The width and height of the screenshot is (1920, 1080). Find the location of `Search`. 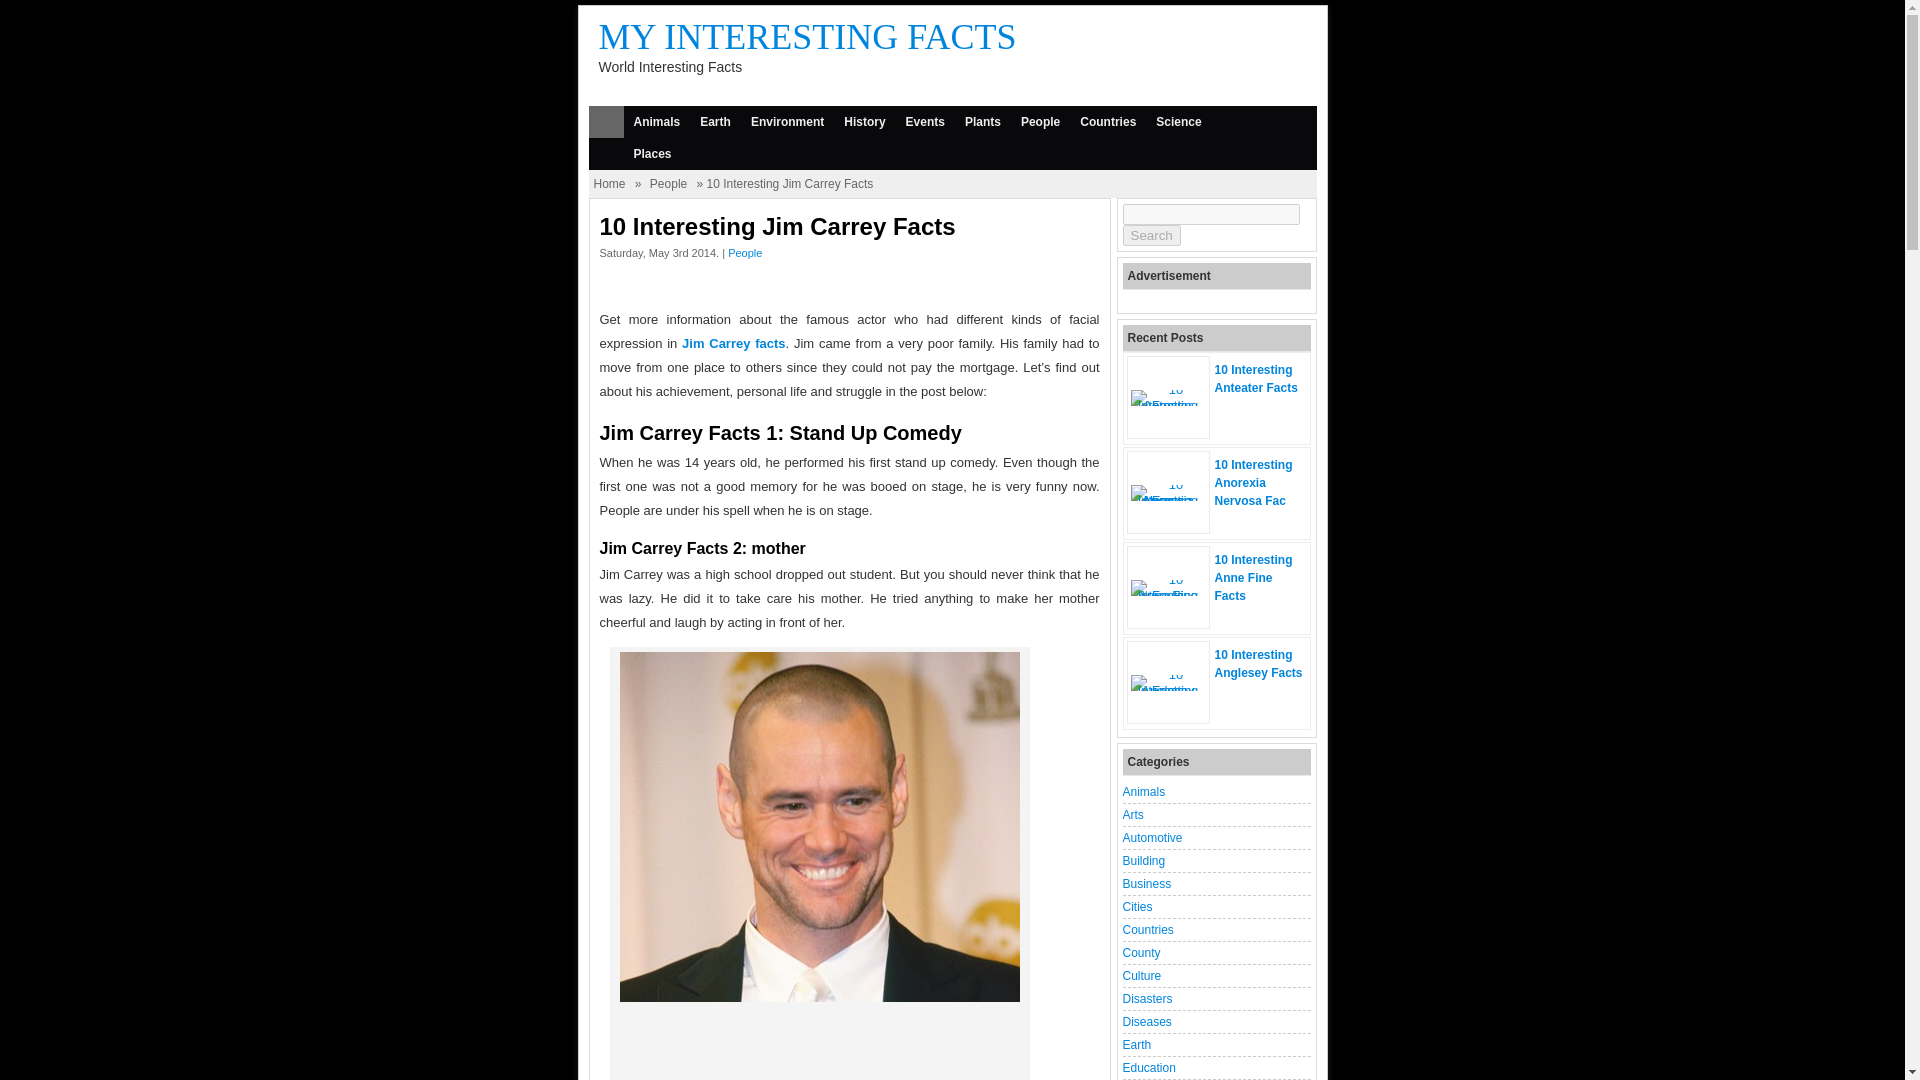

Search is located at coordinates (1150, 235).